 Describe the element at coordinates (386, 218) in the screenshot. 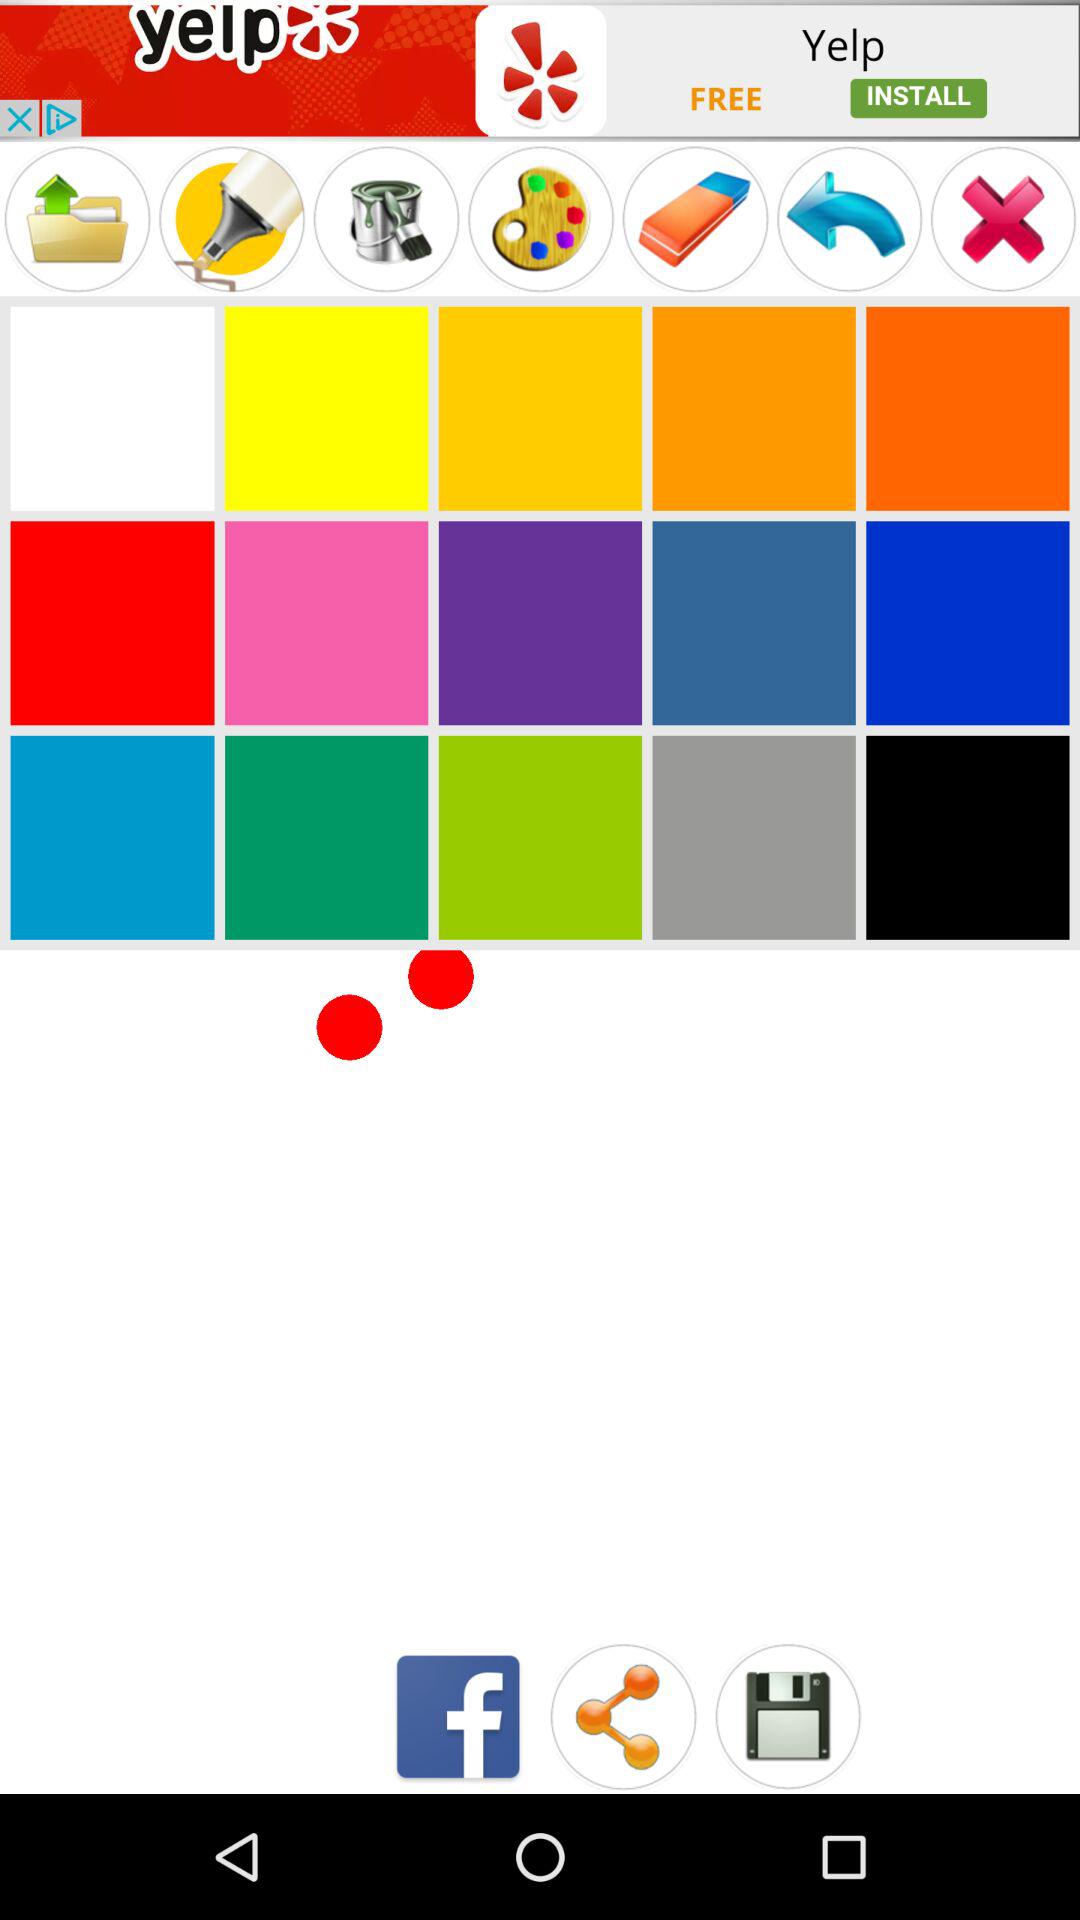

I see `select pen tool` at that location.